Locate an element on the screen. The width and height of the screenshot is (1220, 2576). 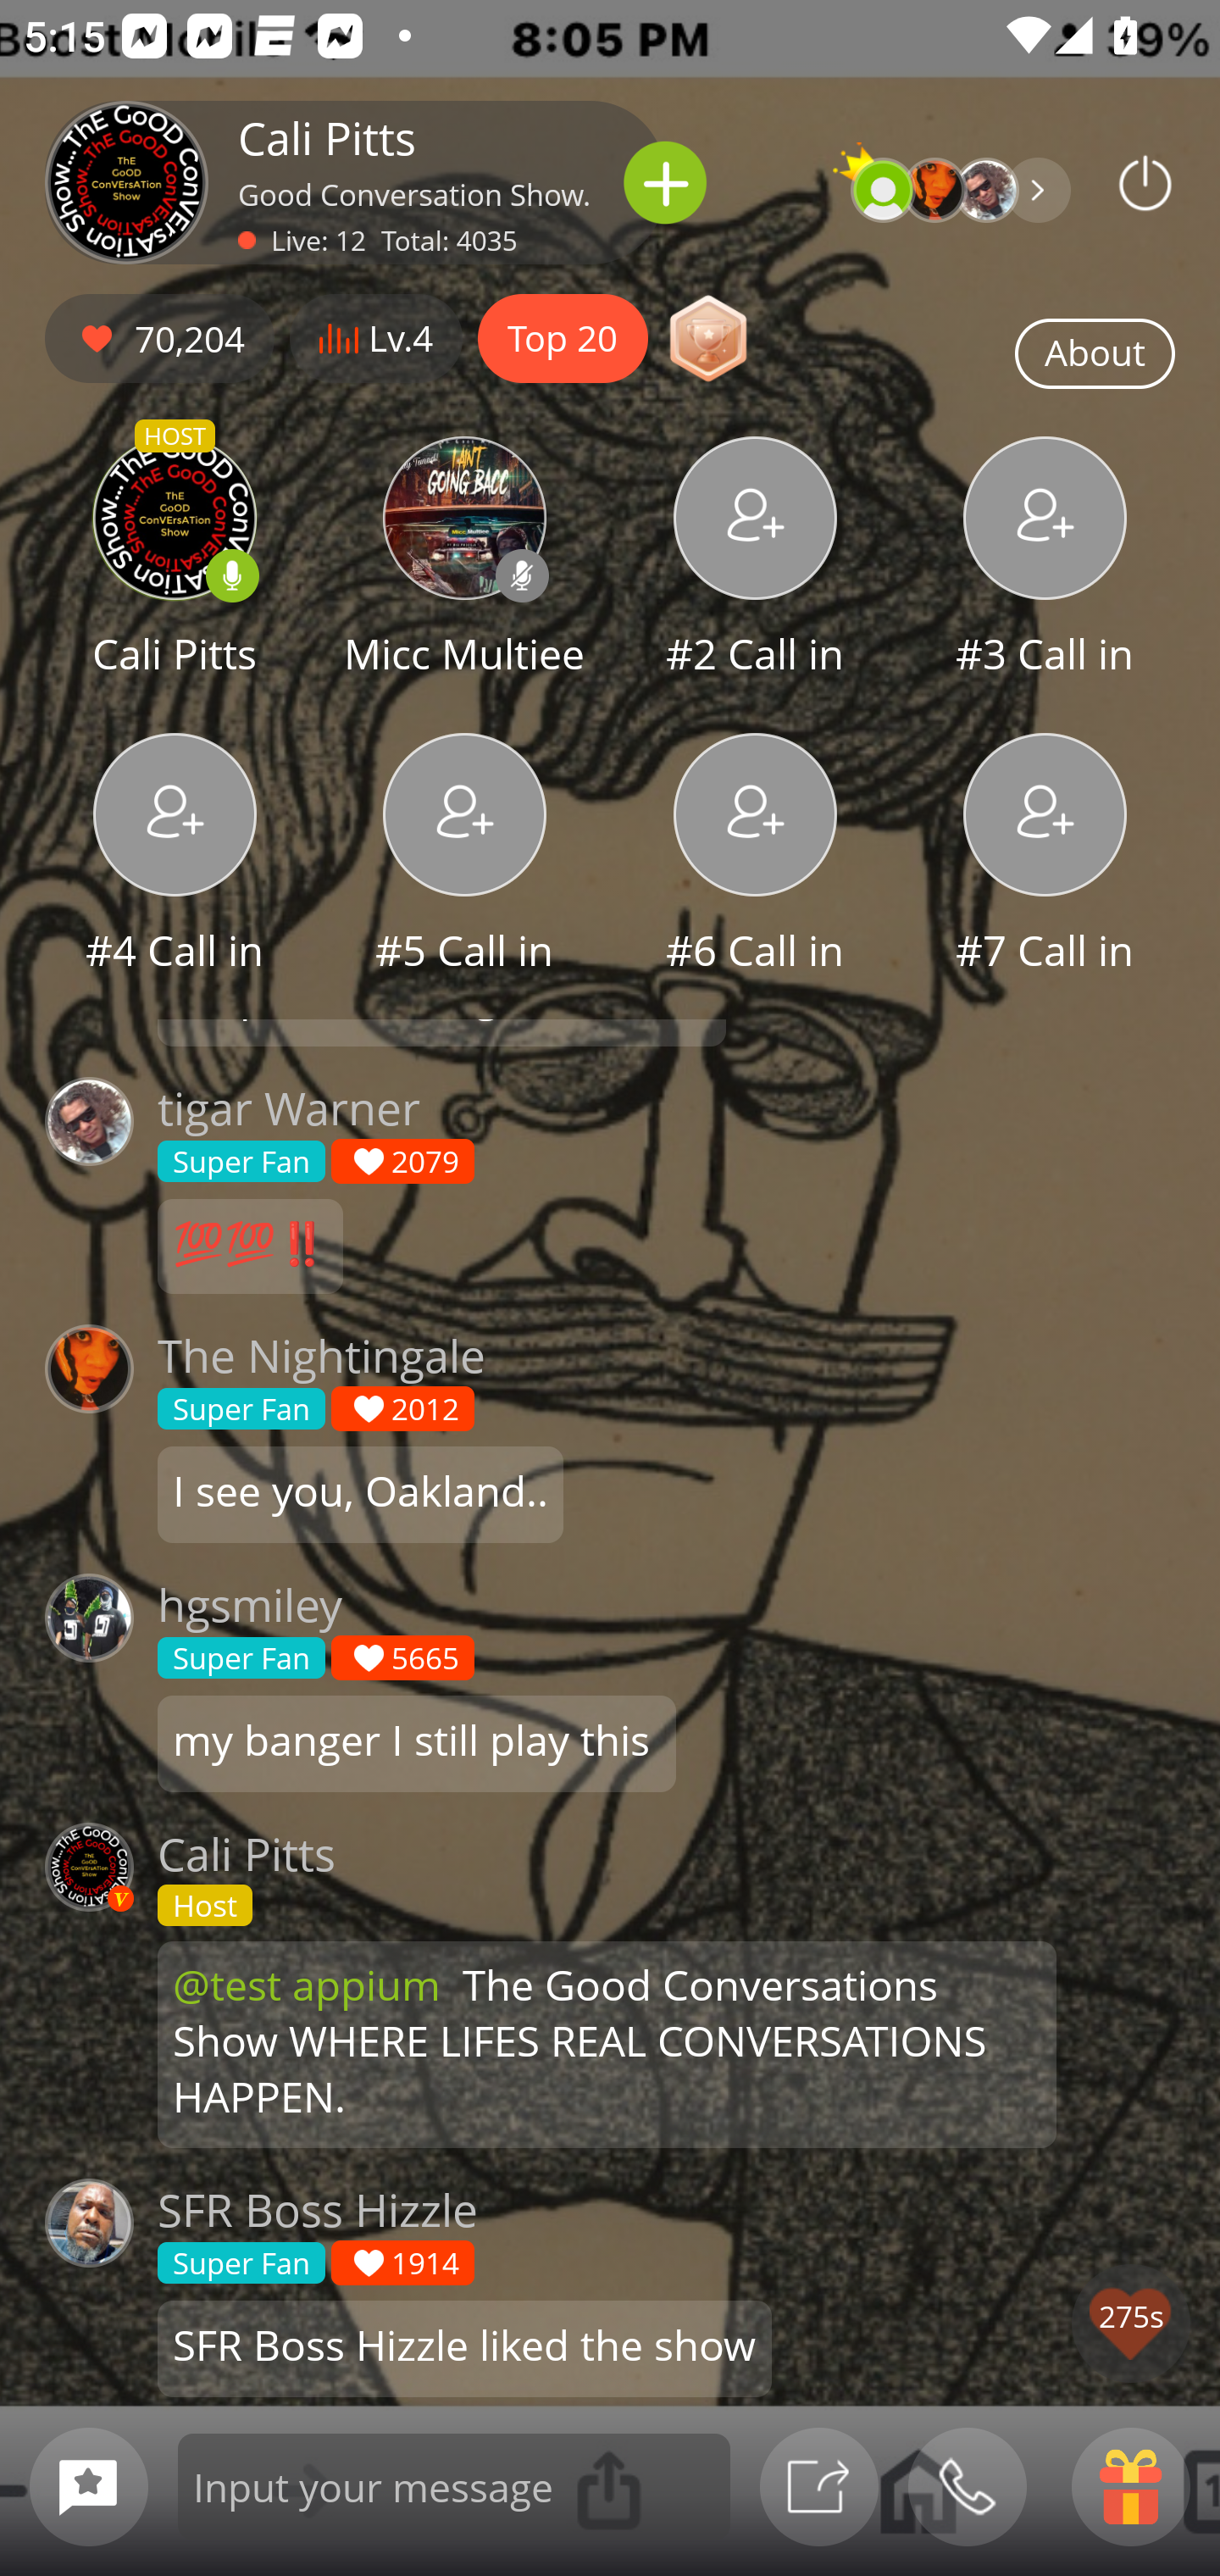
#3 Call in is located at coordinates (1045, 560).